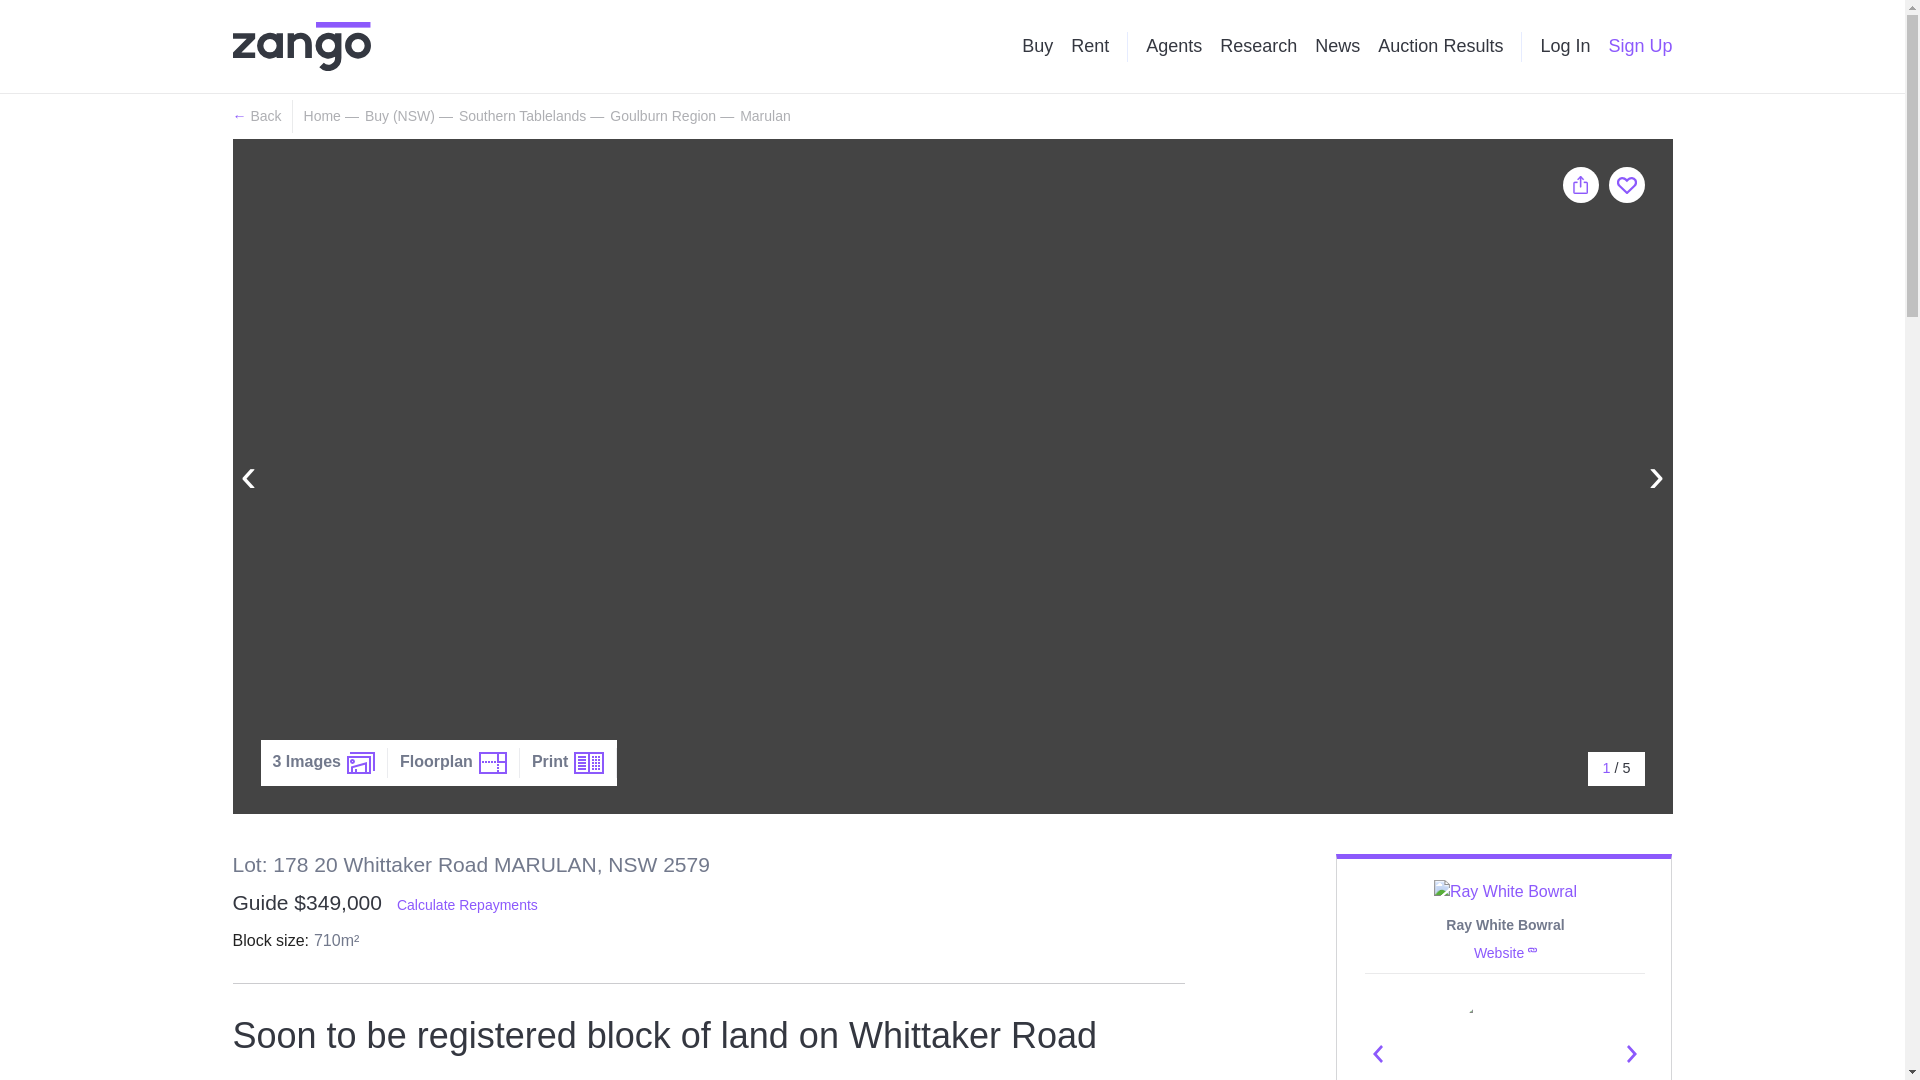  What do you see at coordinates (589, 762) in the screenshot?
I see `Property brochure icon` at bounding box center [589, 762].